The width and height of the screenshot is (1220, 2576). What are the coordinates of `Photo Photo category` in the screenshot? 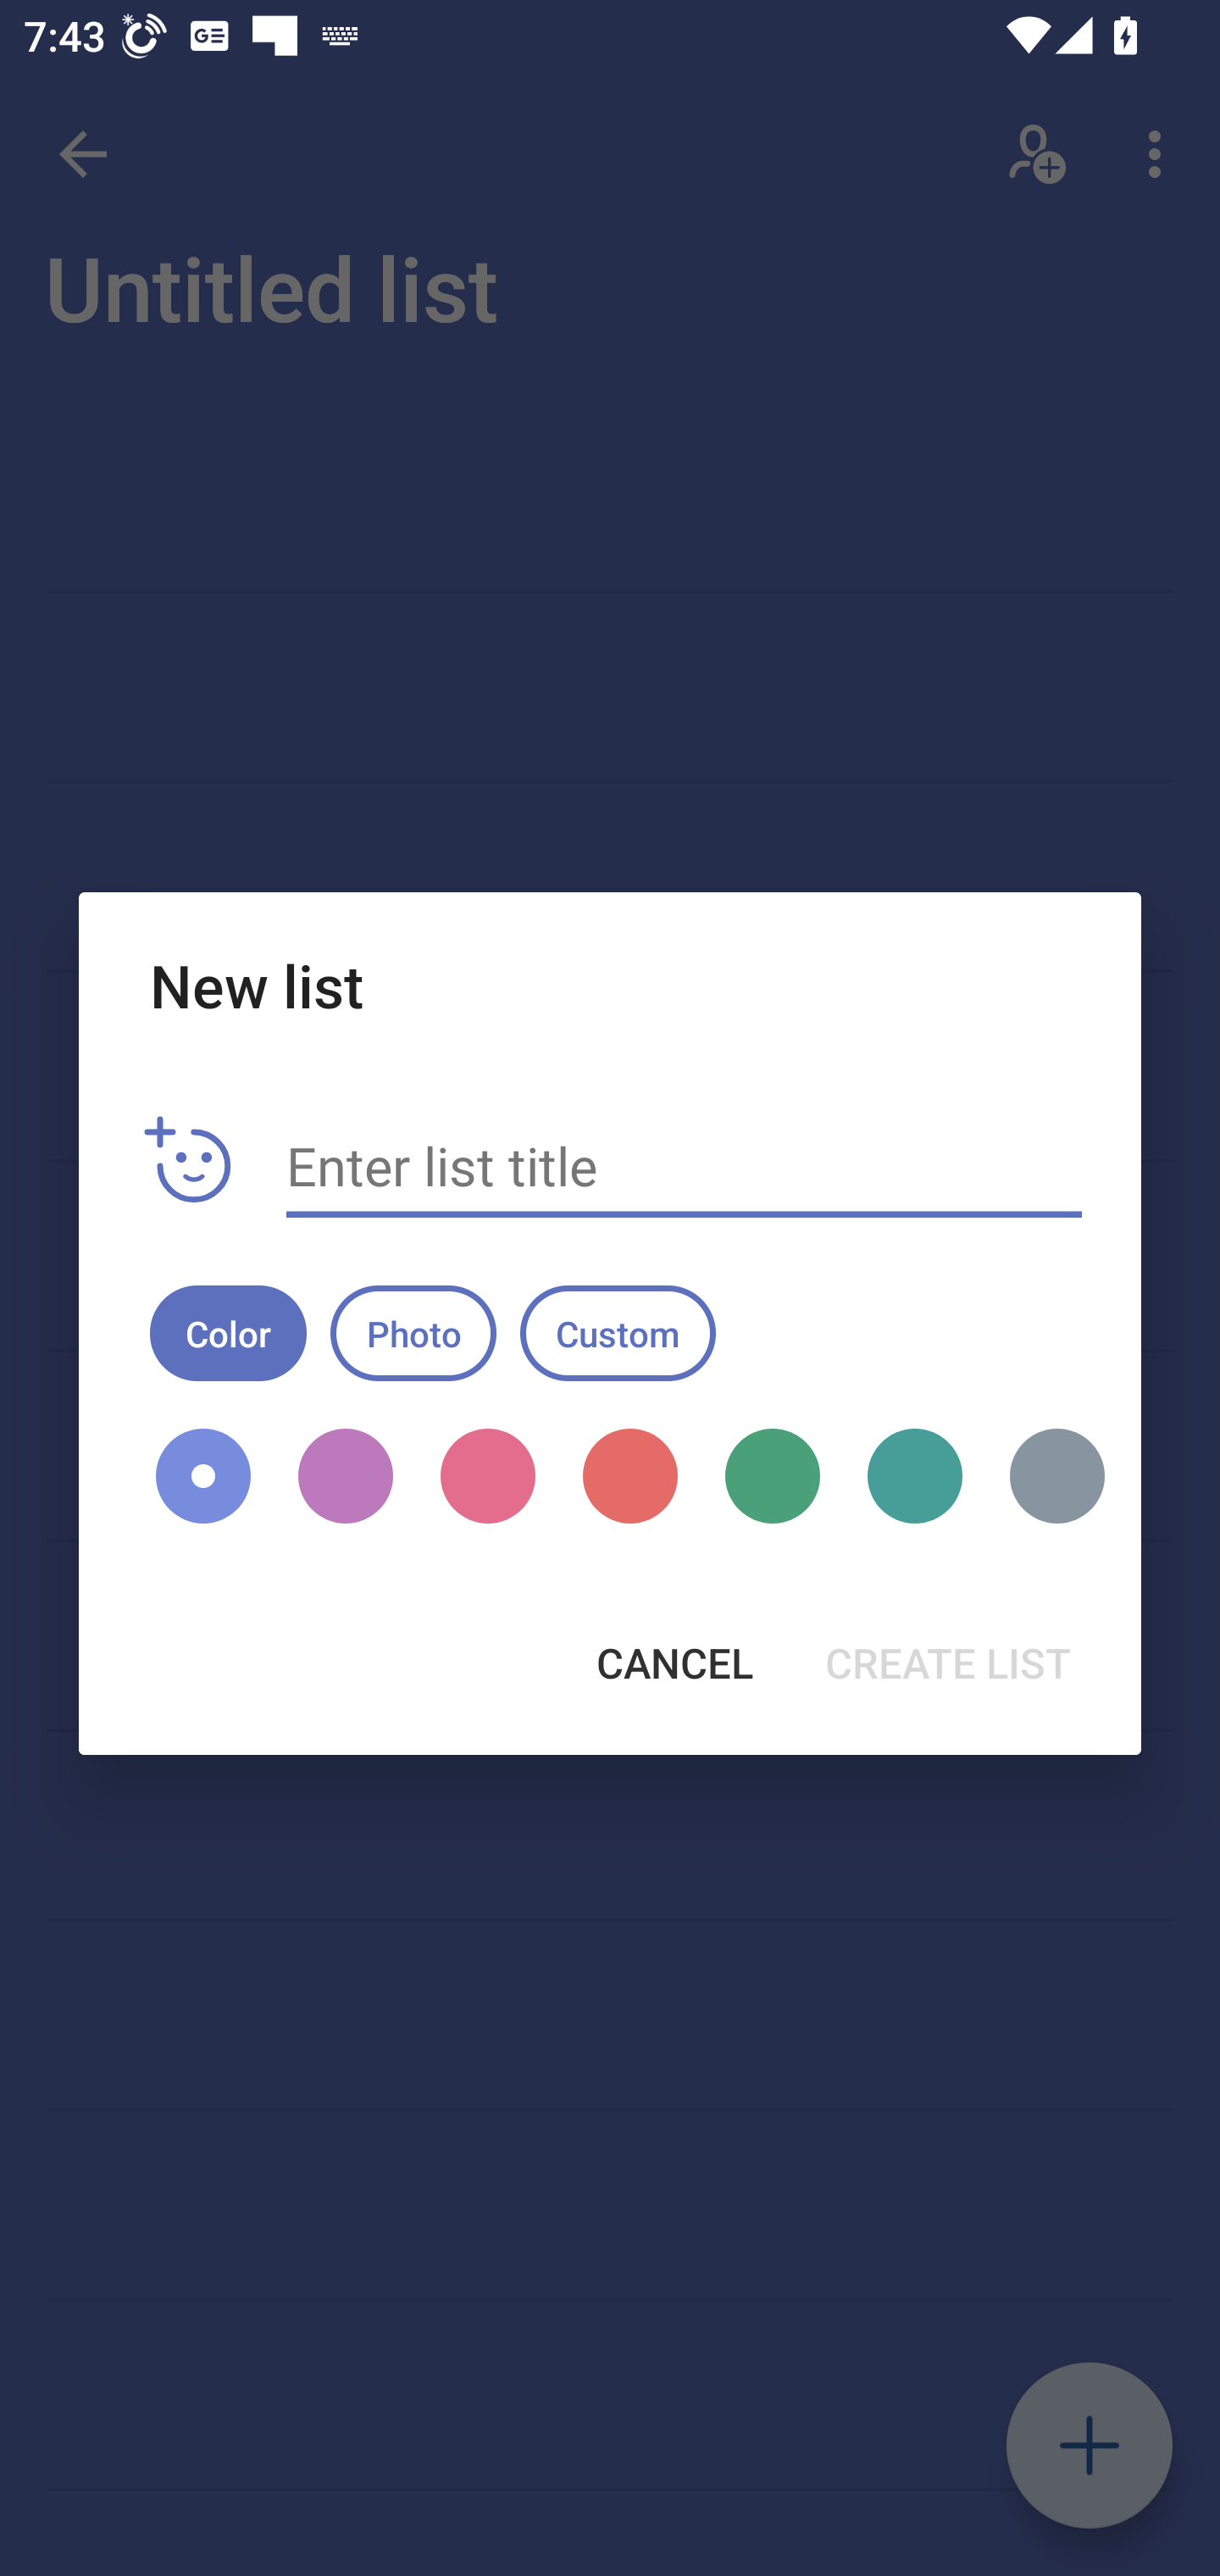 It's located at (413, 1332).